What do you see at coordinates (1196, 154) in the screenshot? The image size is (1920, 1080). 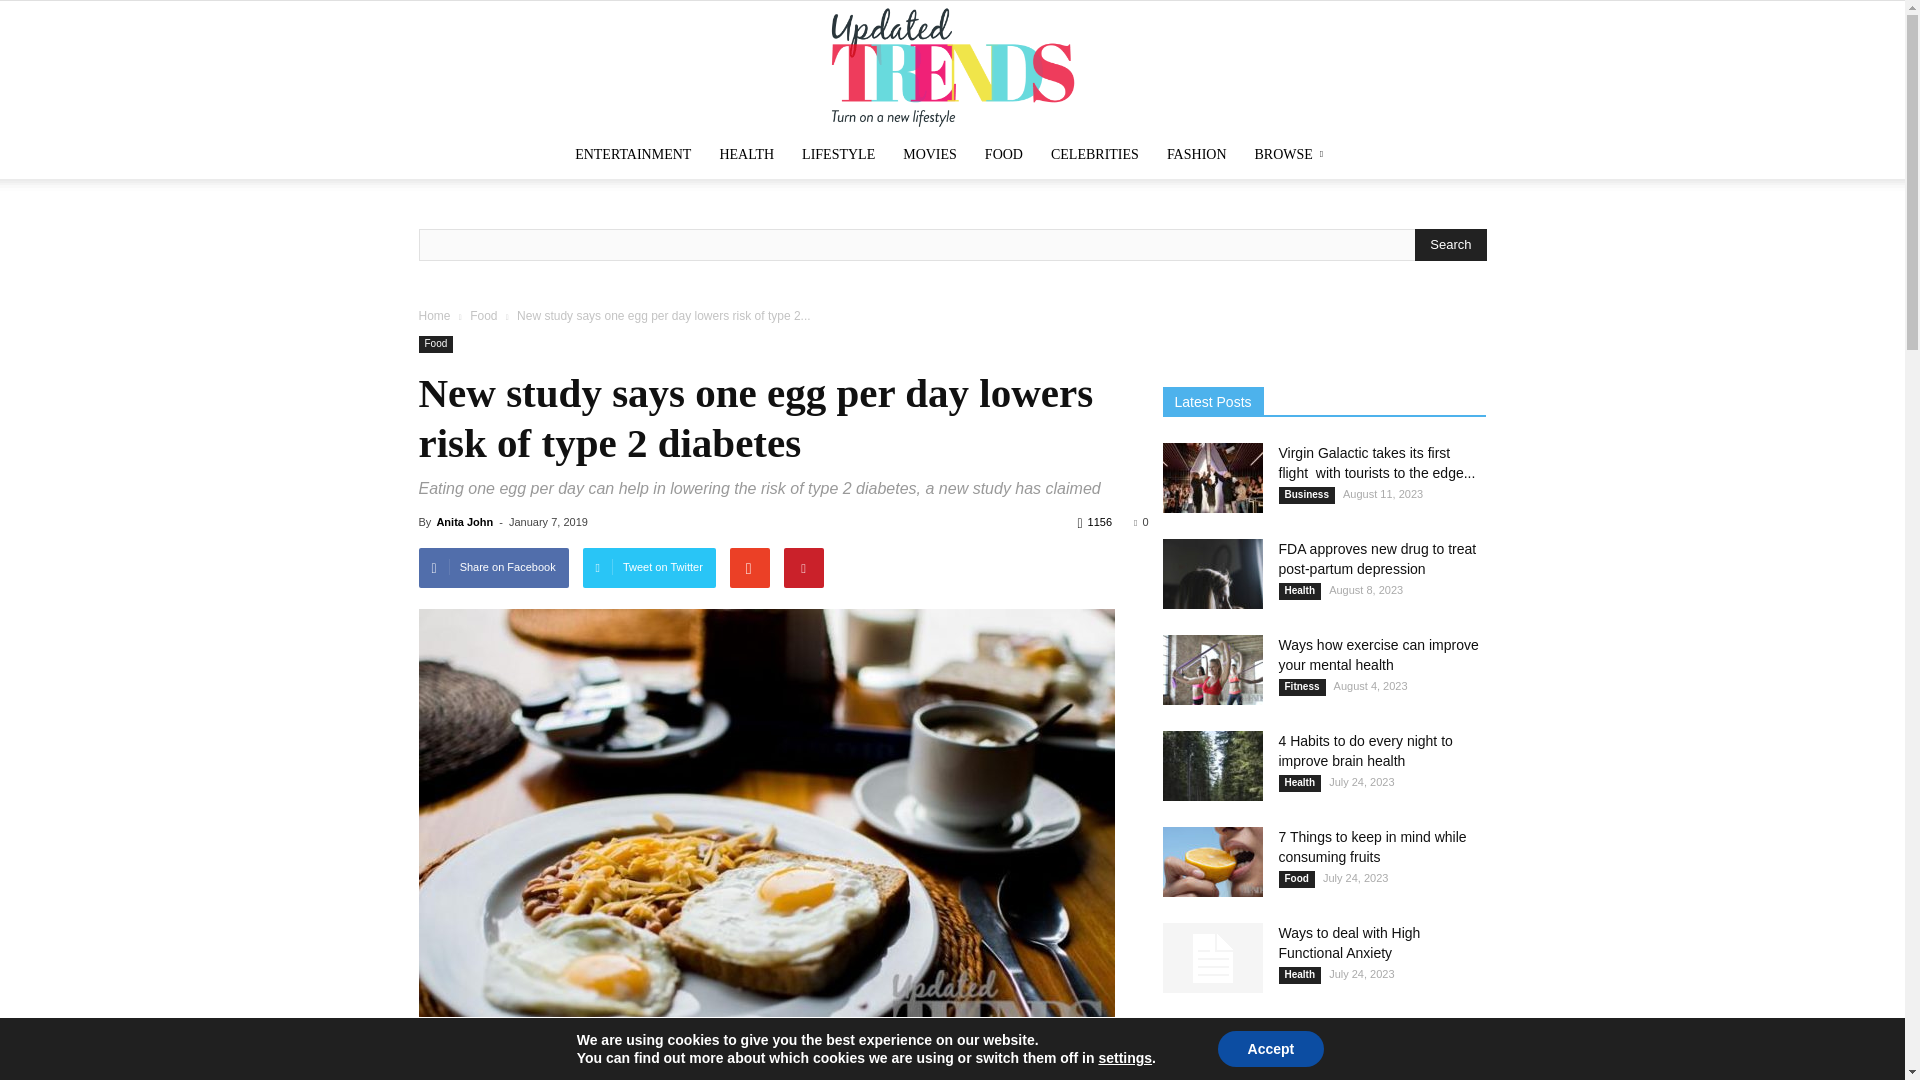 I see `FASHION` at bounding box center [1196, 154].